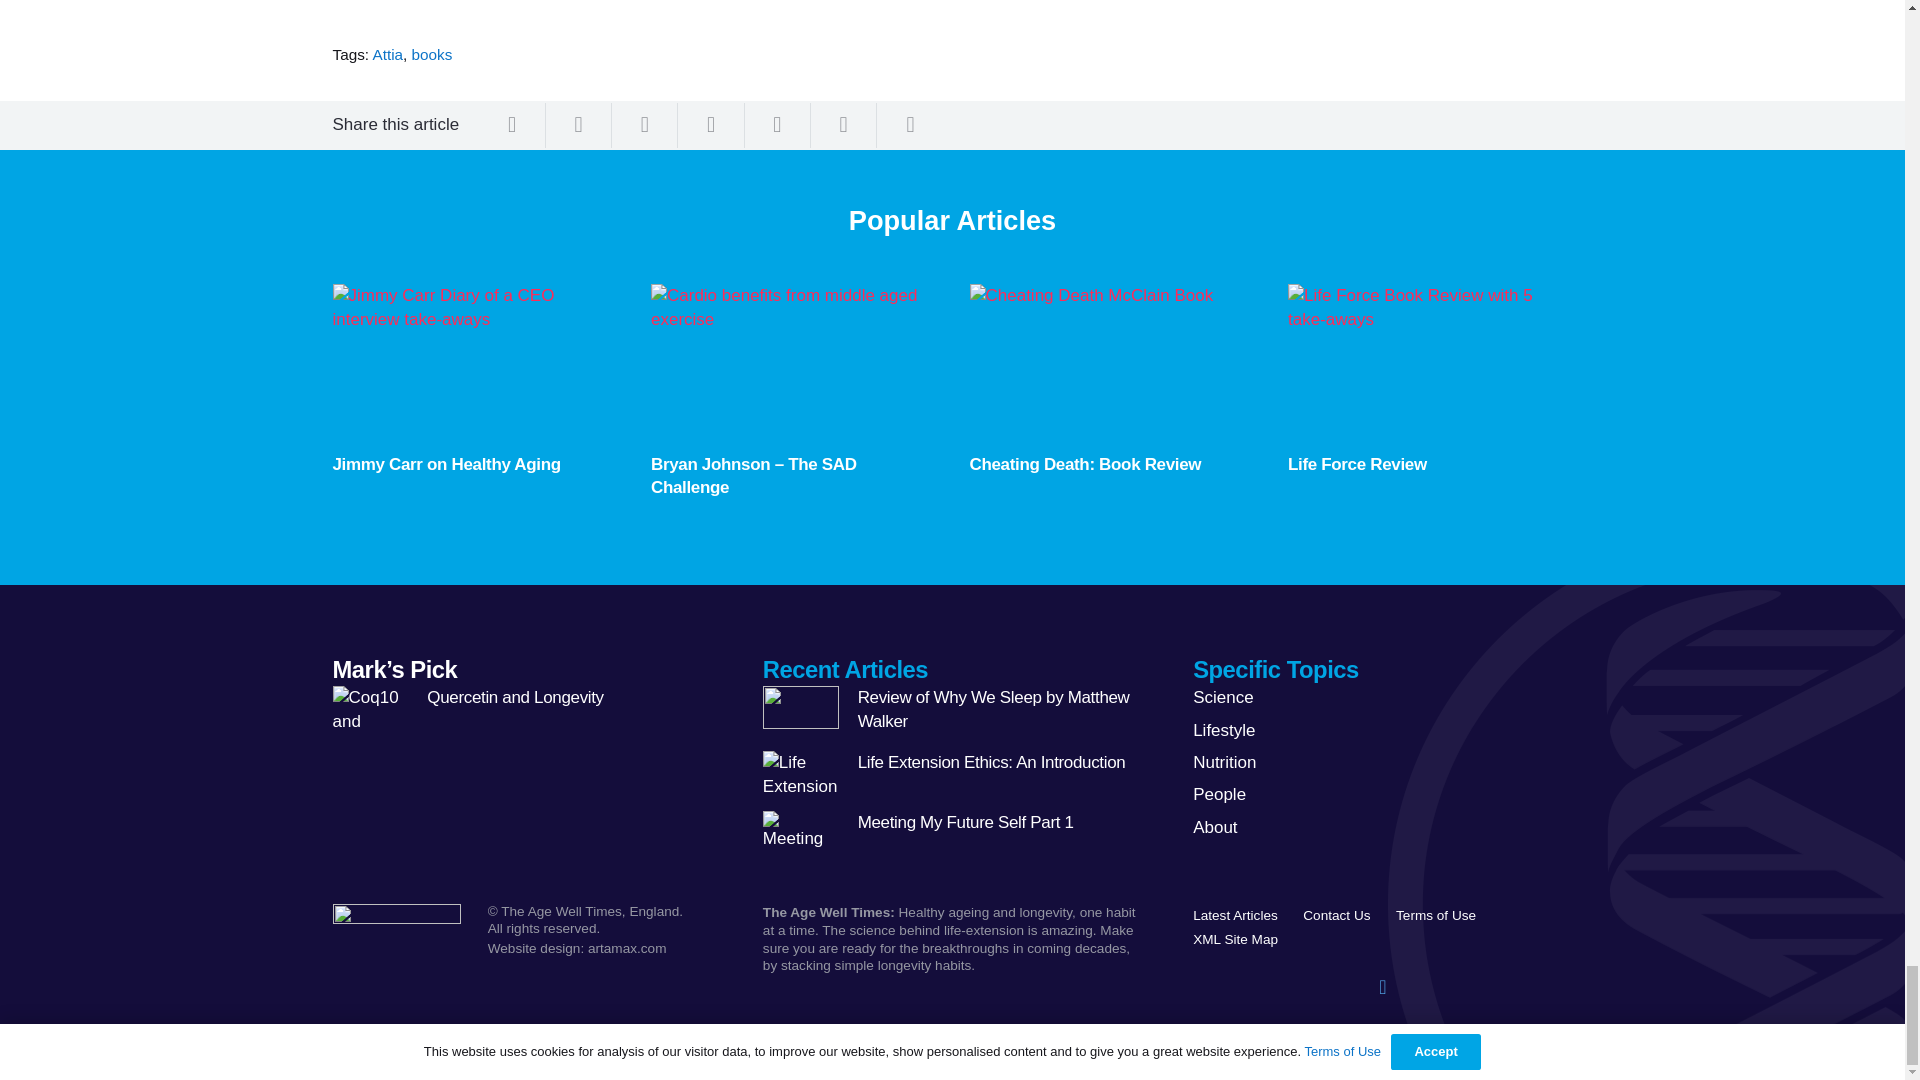 The width and height of the screenshot is (1920, 1080). Describe the element at coordinates (432, 54) in the screenshot. I see `books` at that location.